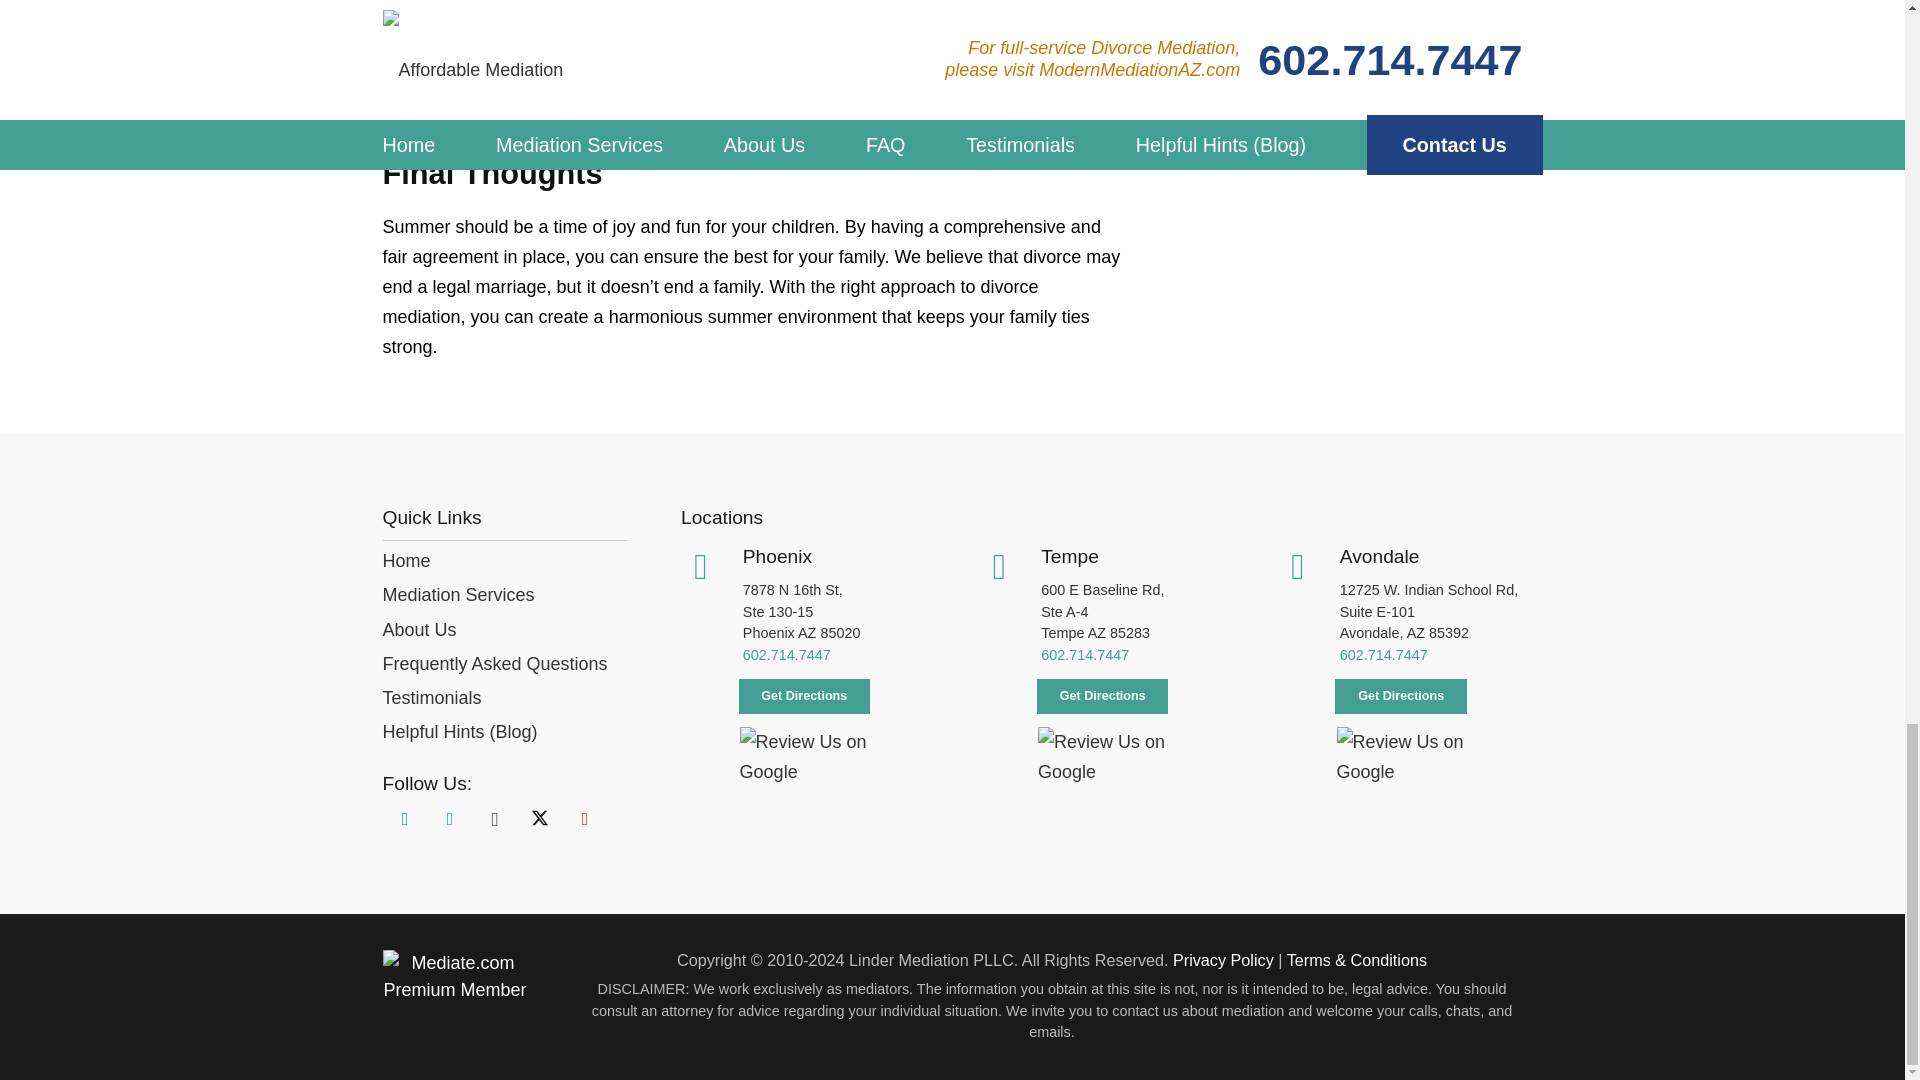 This screenshot has height=1080, width=1920. I want to click on Mediate.com Profile, so click(454, 990).